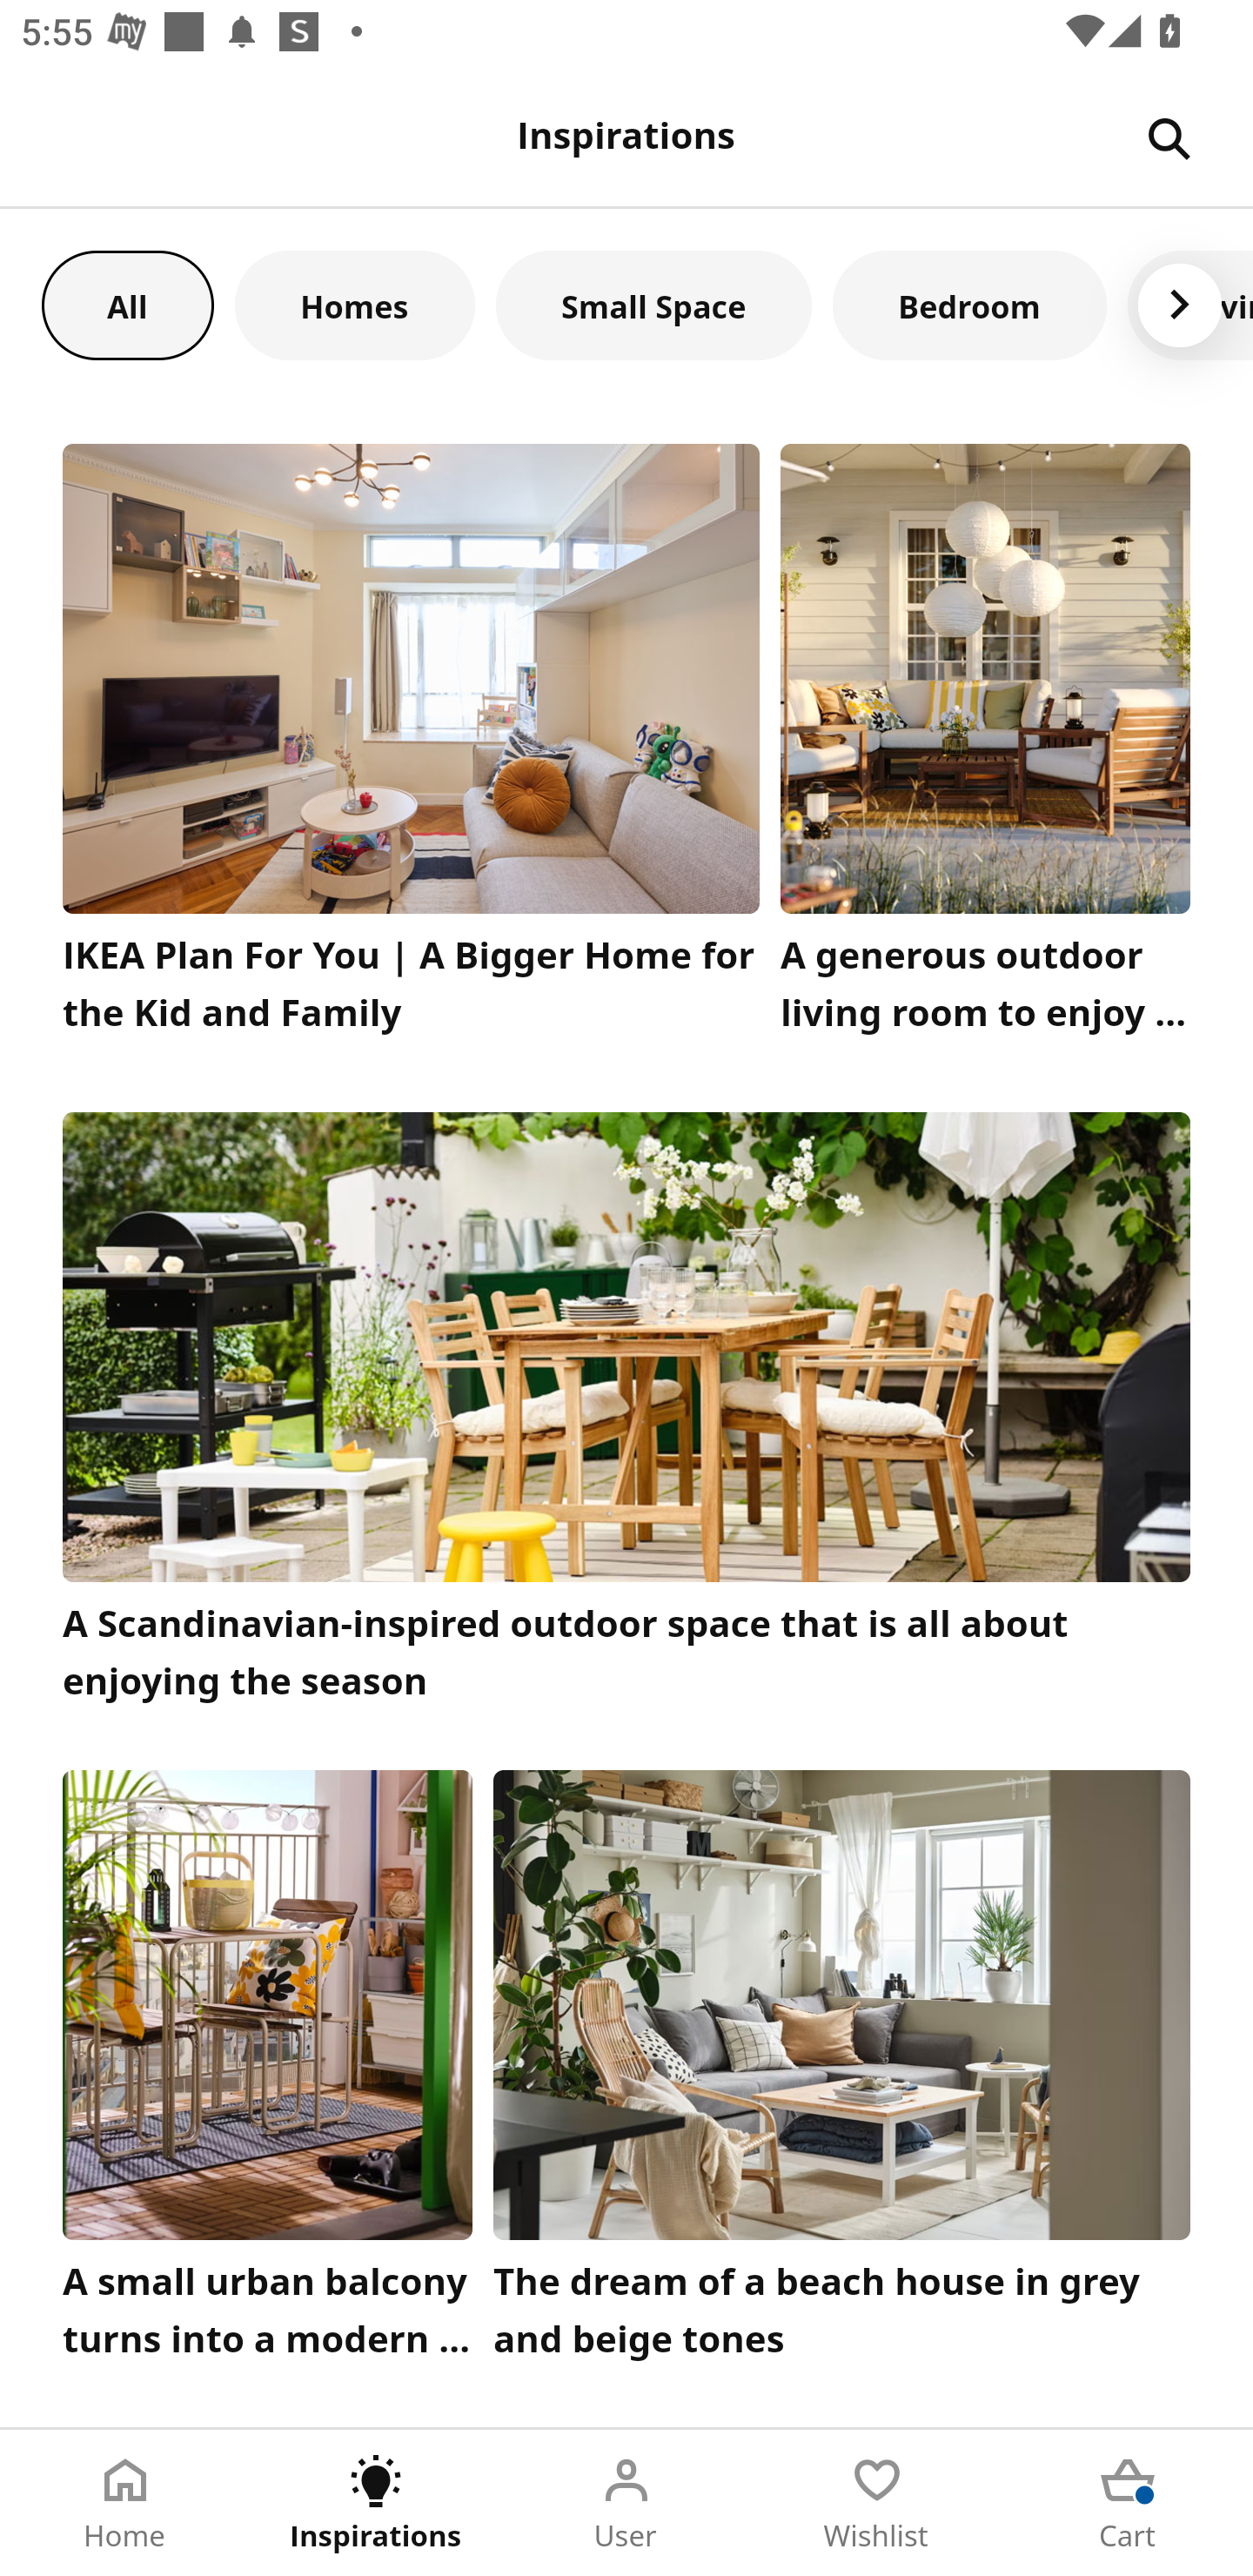  What do you see at coordinates (654, 305) in the screenshot?
I see `Small Space` at bounding box center [654, 305].